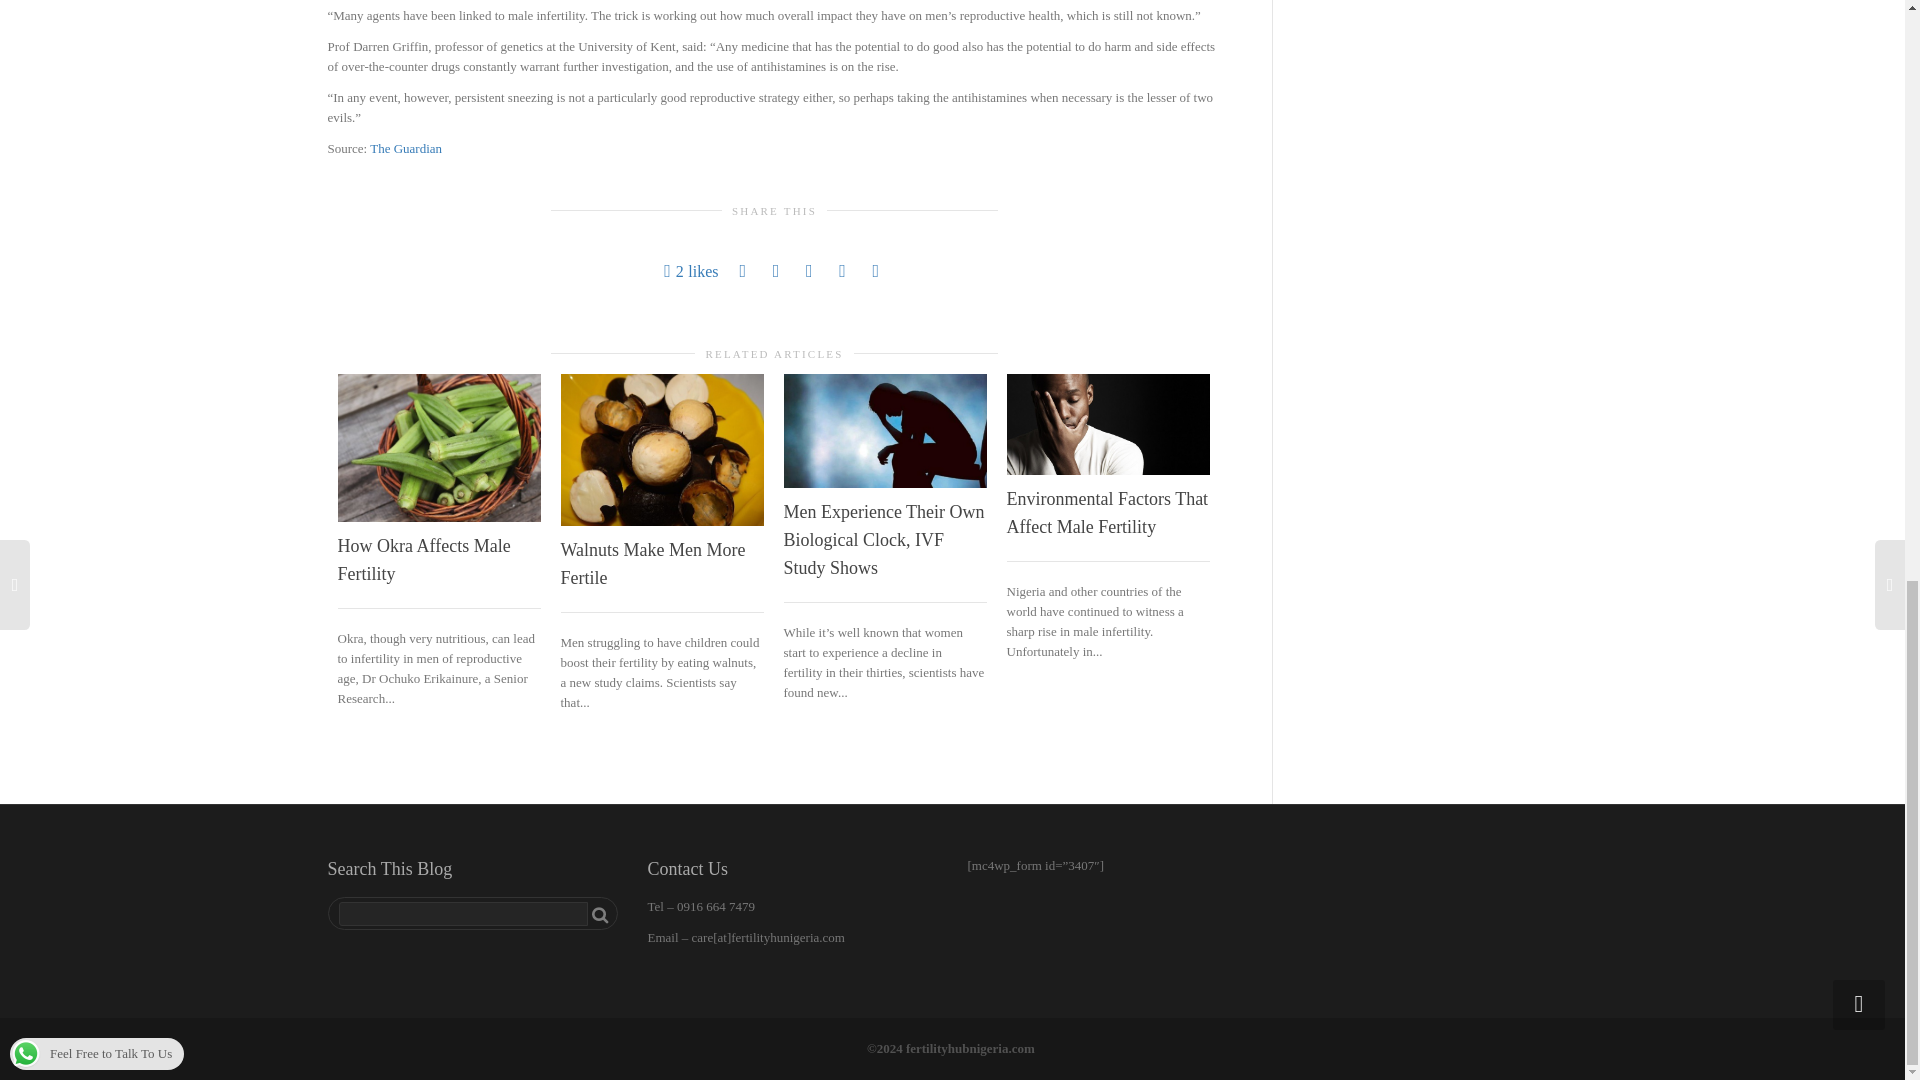 This screenshot has width=1920, height=1080. Describe the element at coordinates (424, 560) in the screenshot. I see `How Okra Affects Male Fertility` at that location.